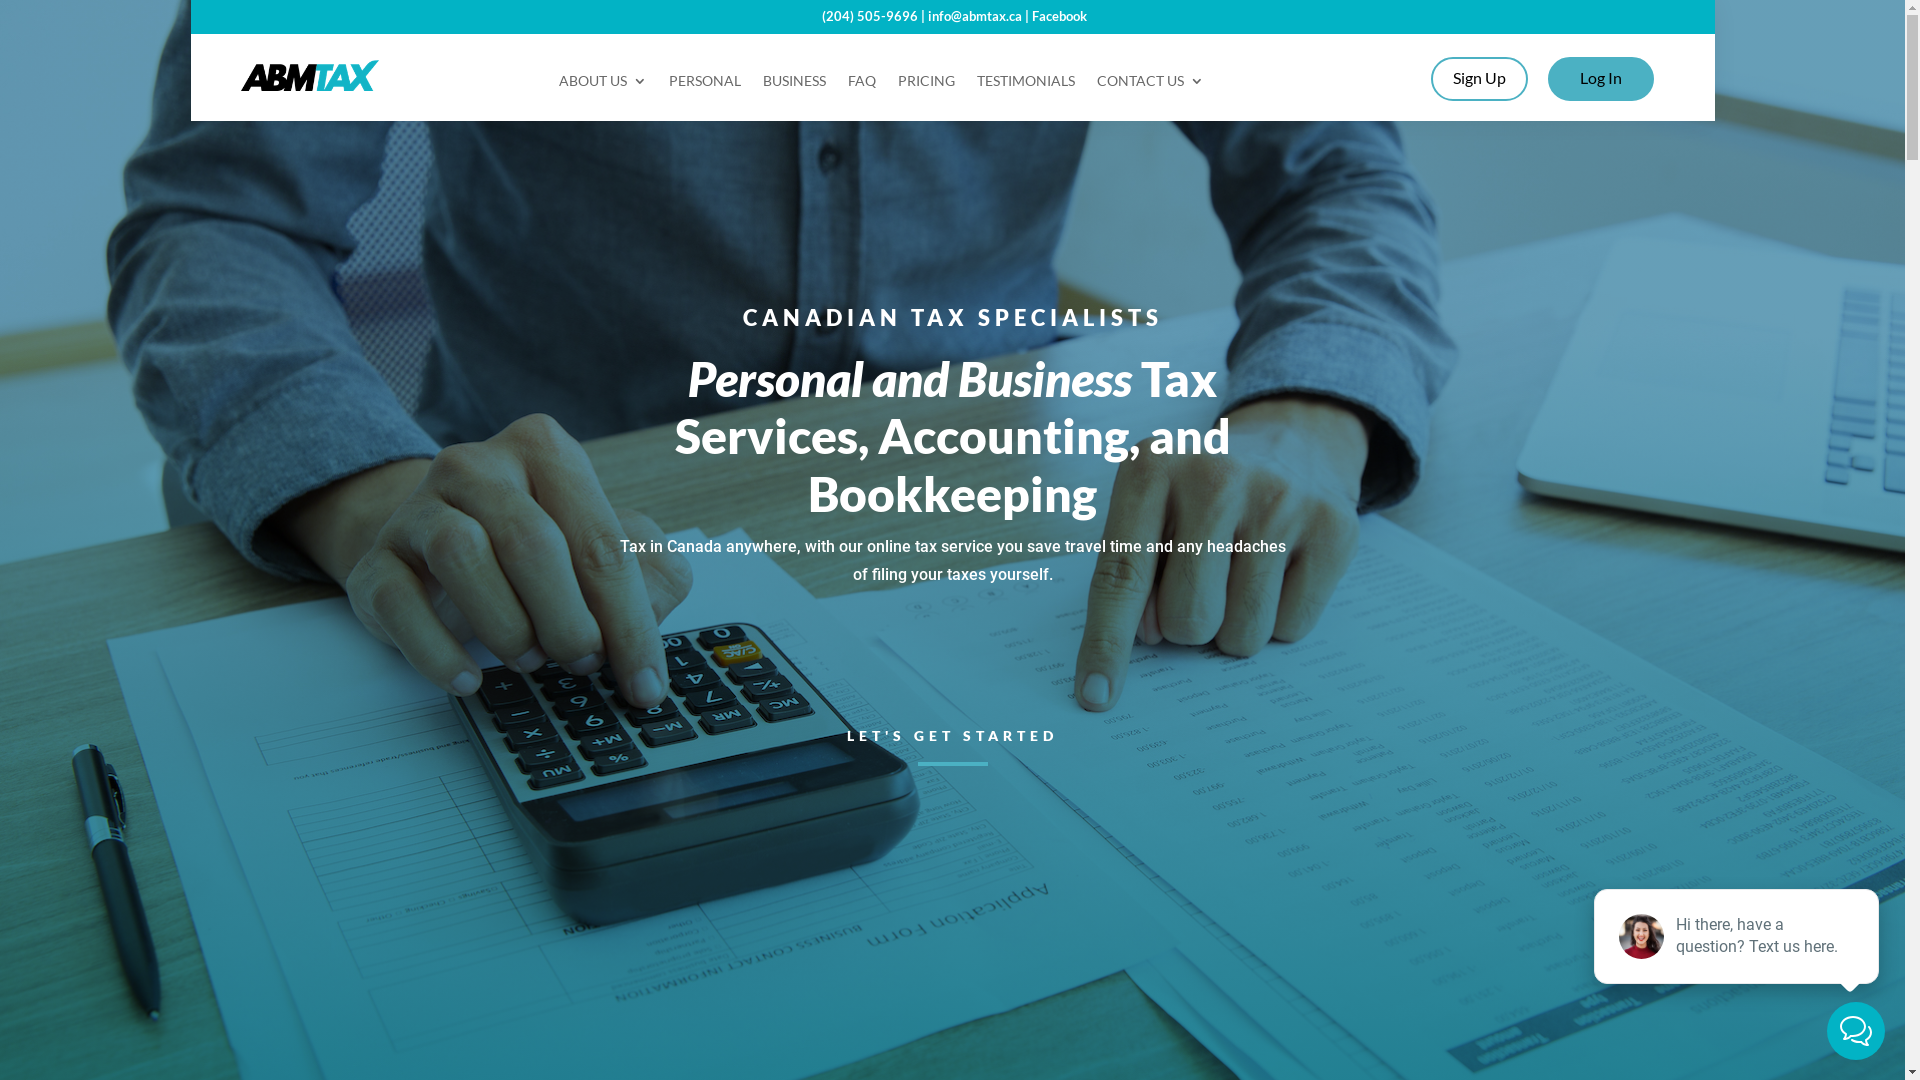 The width and height of the screenshot is (1920, 1080). Describe the element at coordinates (975, 16) in the screenshot. I see `info@abmtax.ca` at that location.